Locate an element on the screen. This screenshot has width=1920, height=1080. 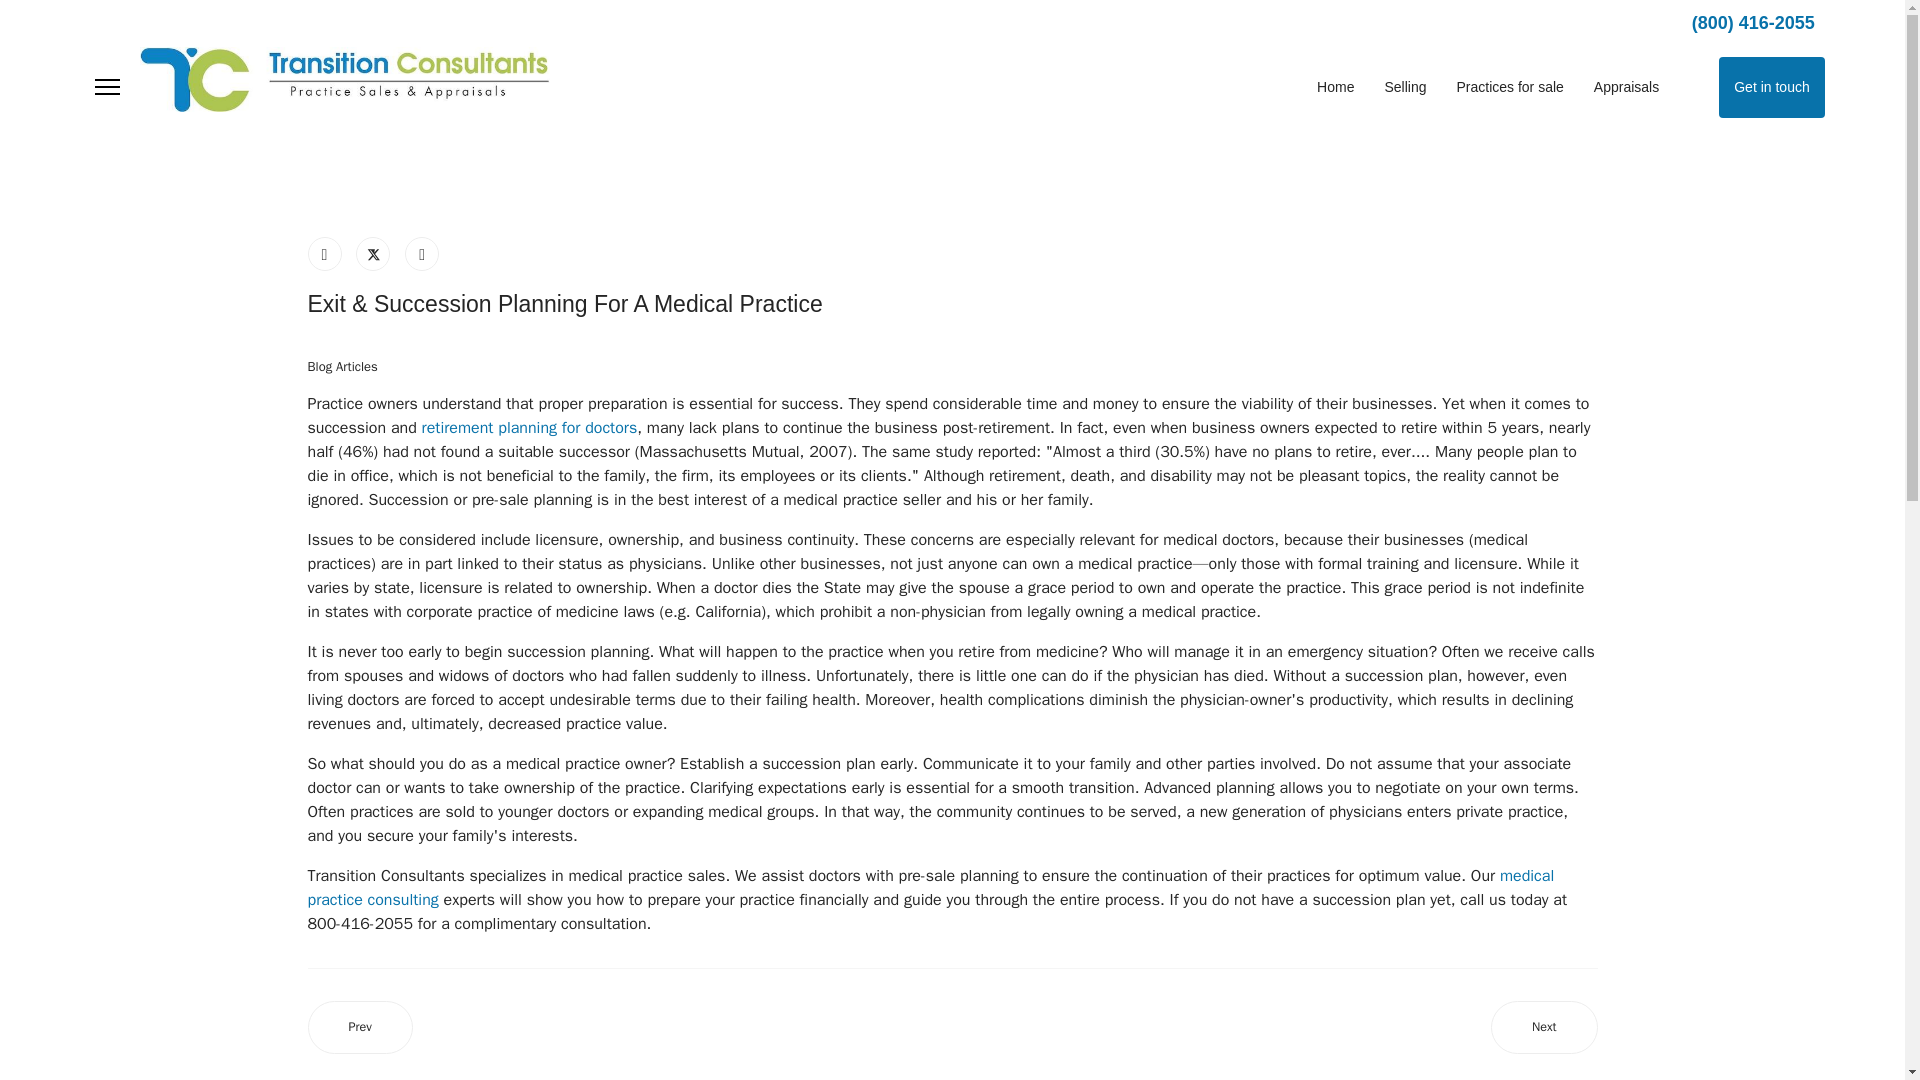
Menu is located at coordinates (106, 87).